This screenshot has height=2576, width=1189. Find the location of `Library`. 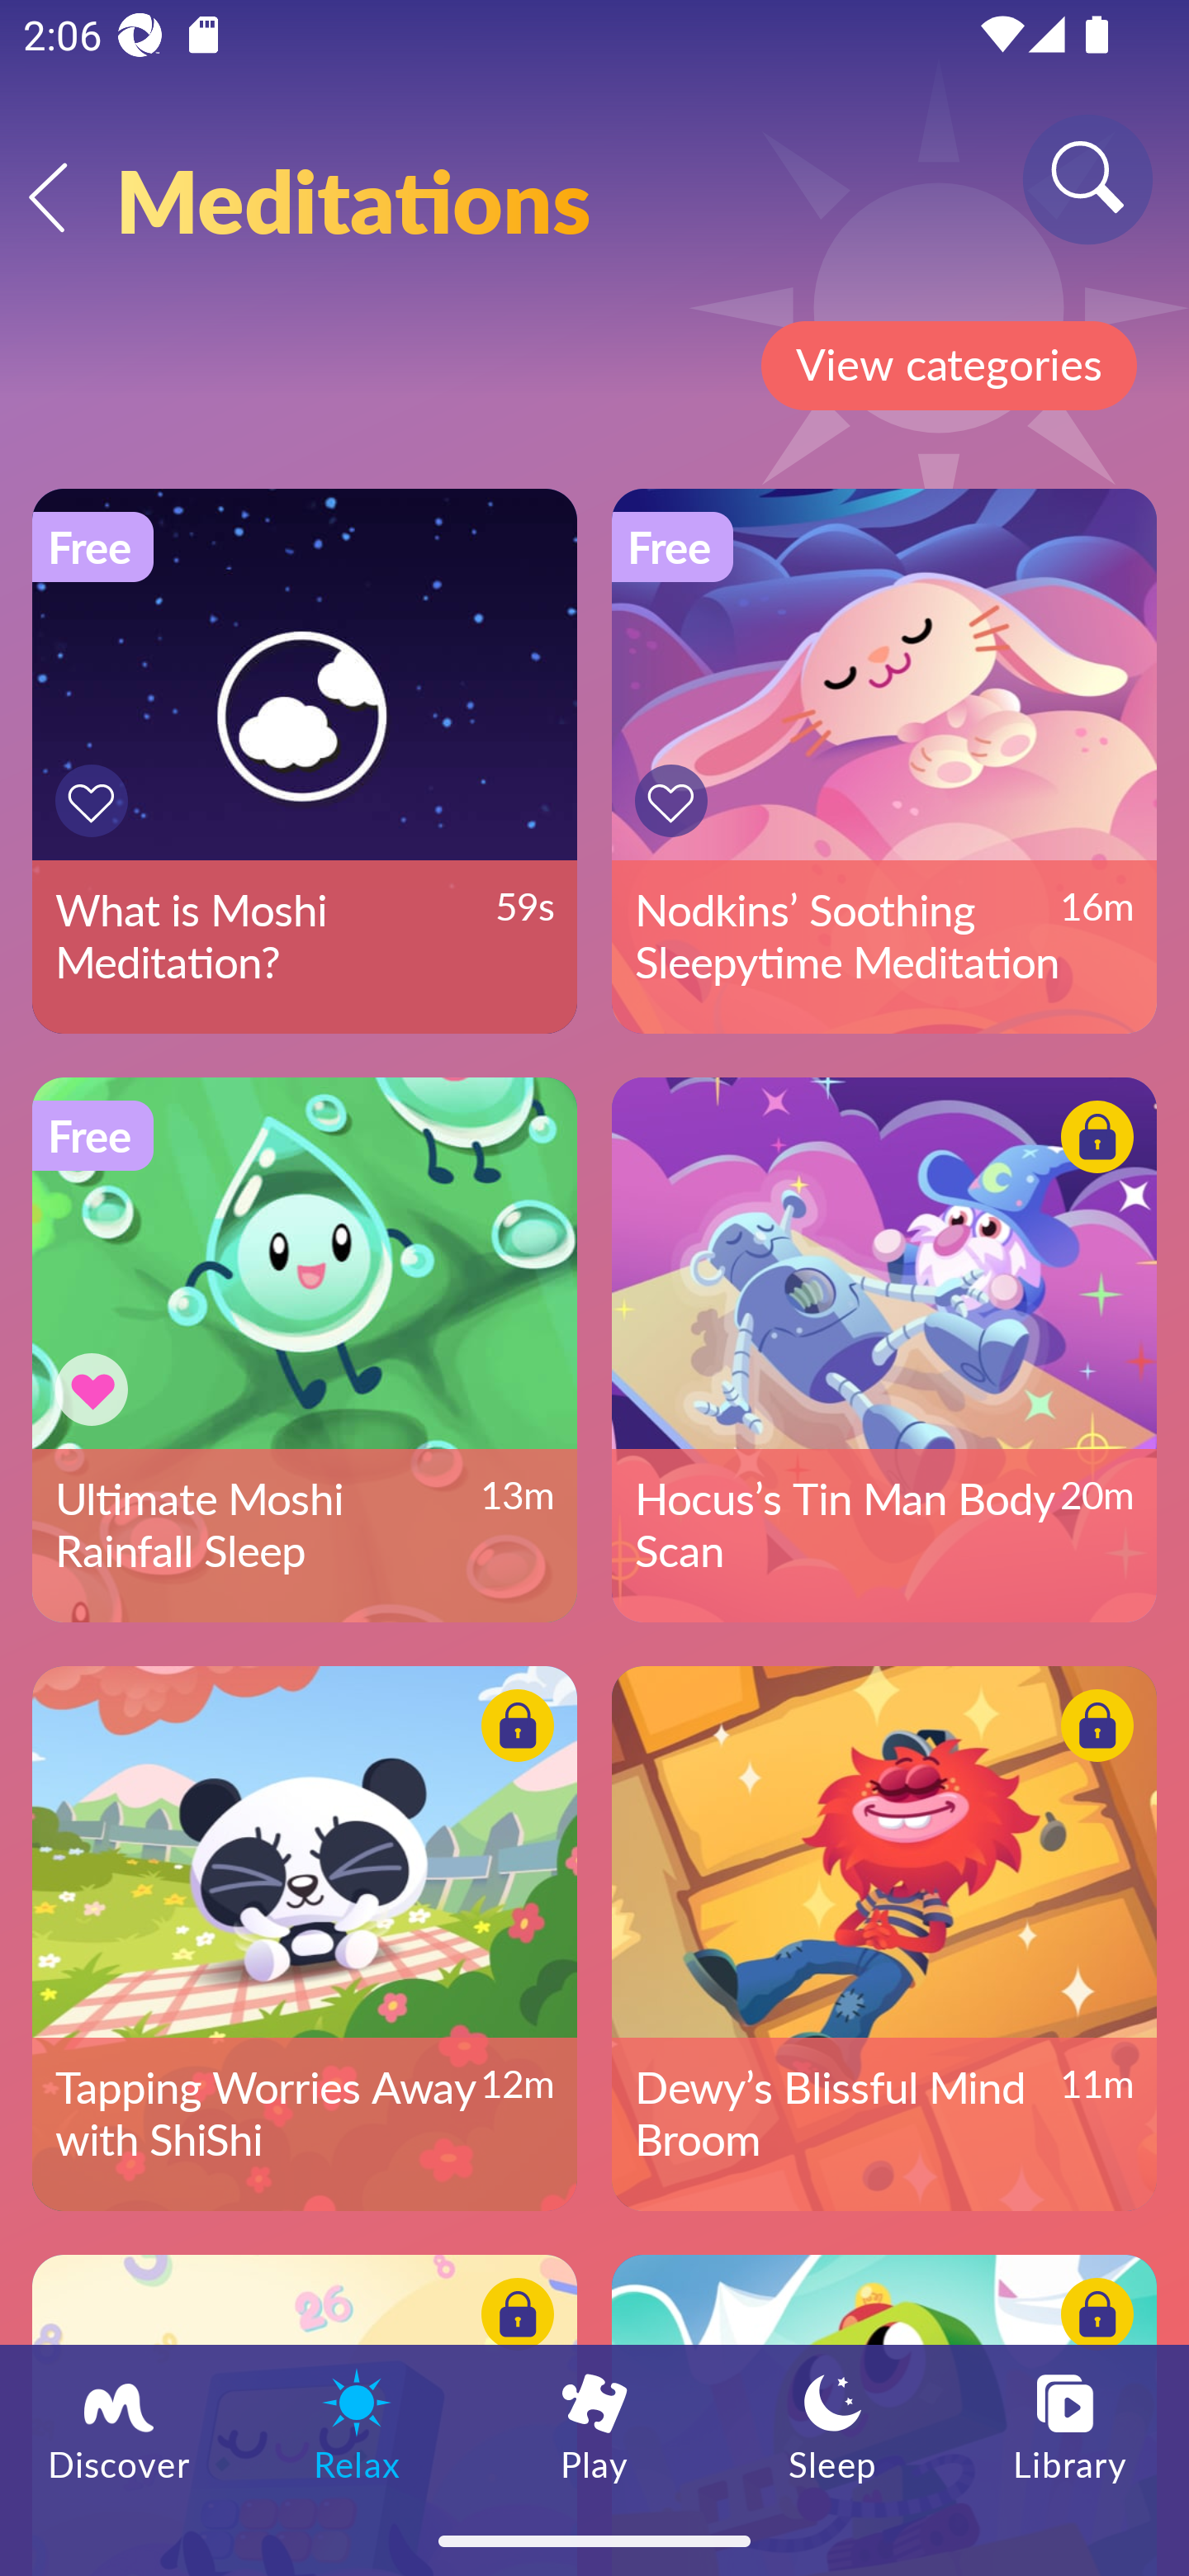

Library is located at coordinates (1070, 2425).